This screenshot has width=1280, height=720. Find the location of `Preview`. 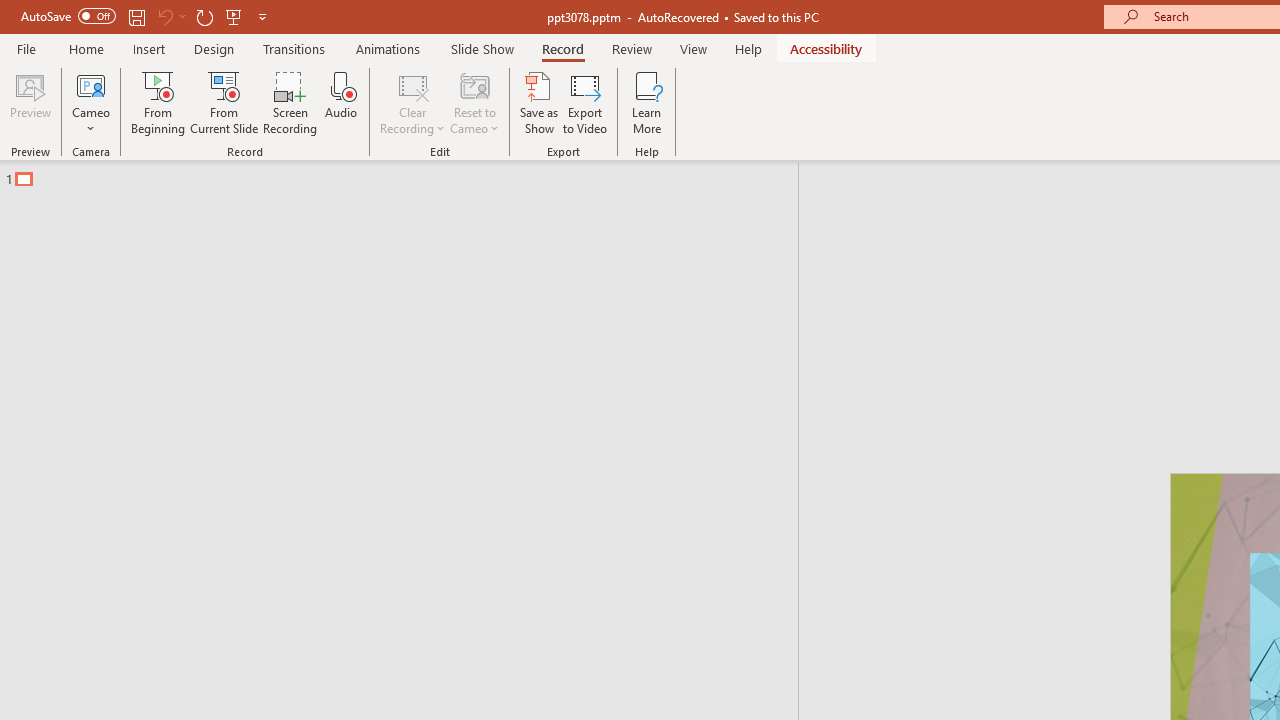

Preview is located at coordinates (30, 102).